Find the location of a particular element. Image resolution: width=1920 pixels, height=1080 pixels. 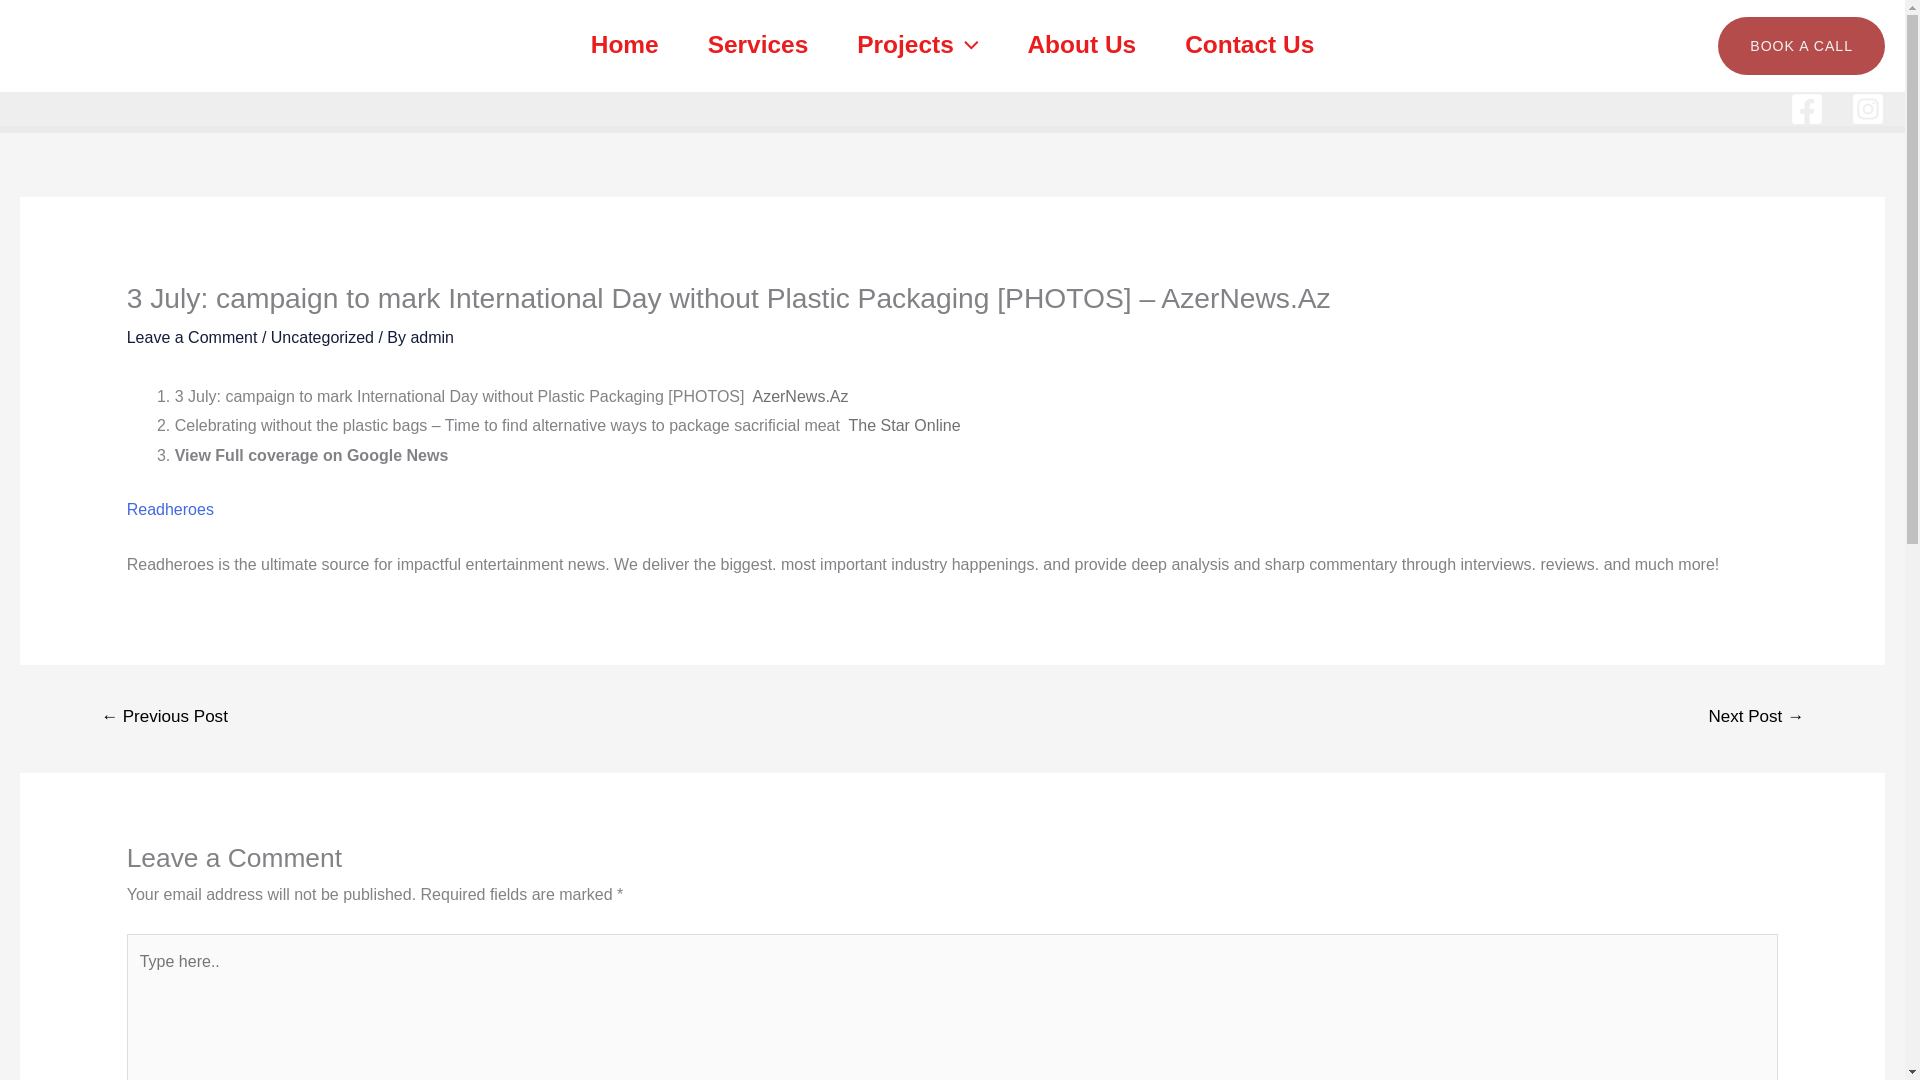

Contact Us is located at coordinates (1250, 45).